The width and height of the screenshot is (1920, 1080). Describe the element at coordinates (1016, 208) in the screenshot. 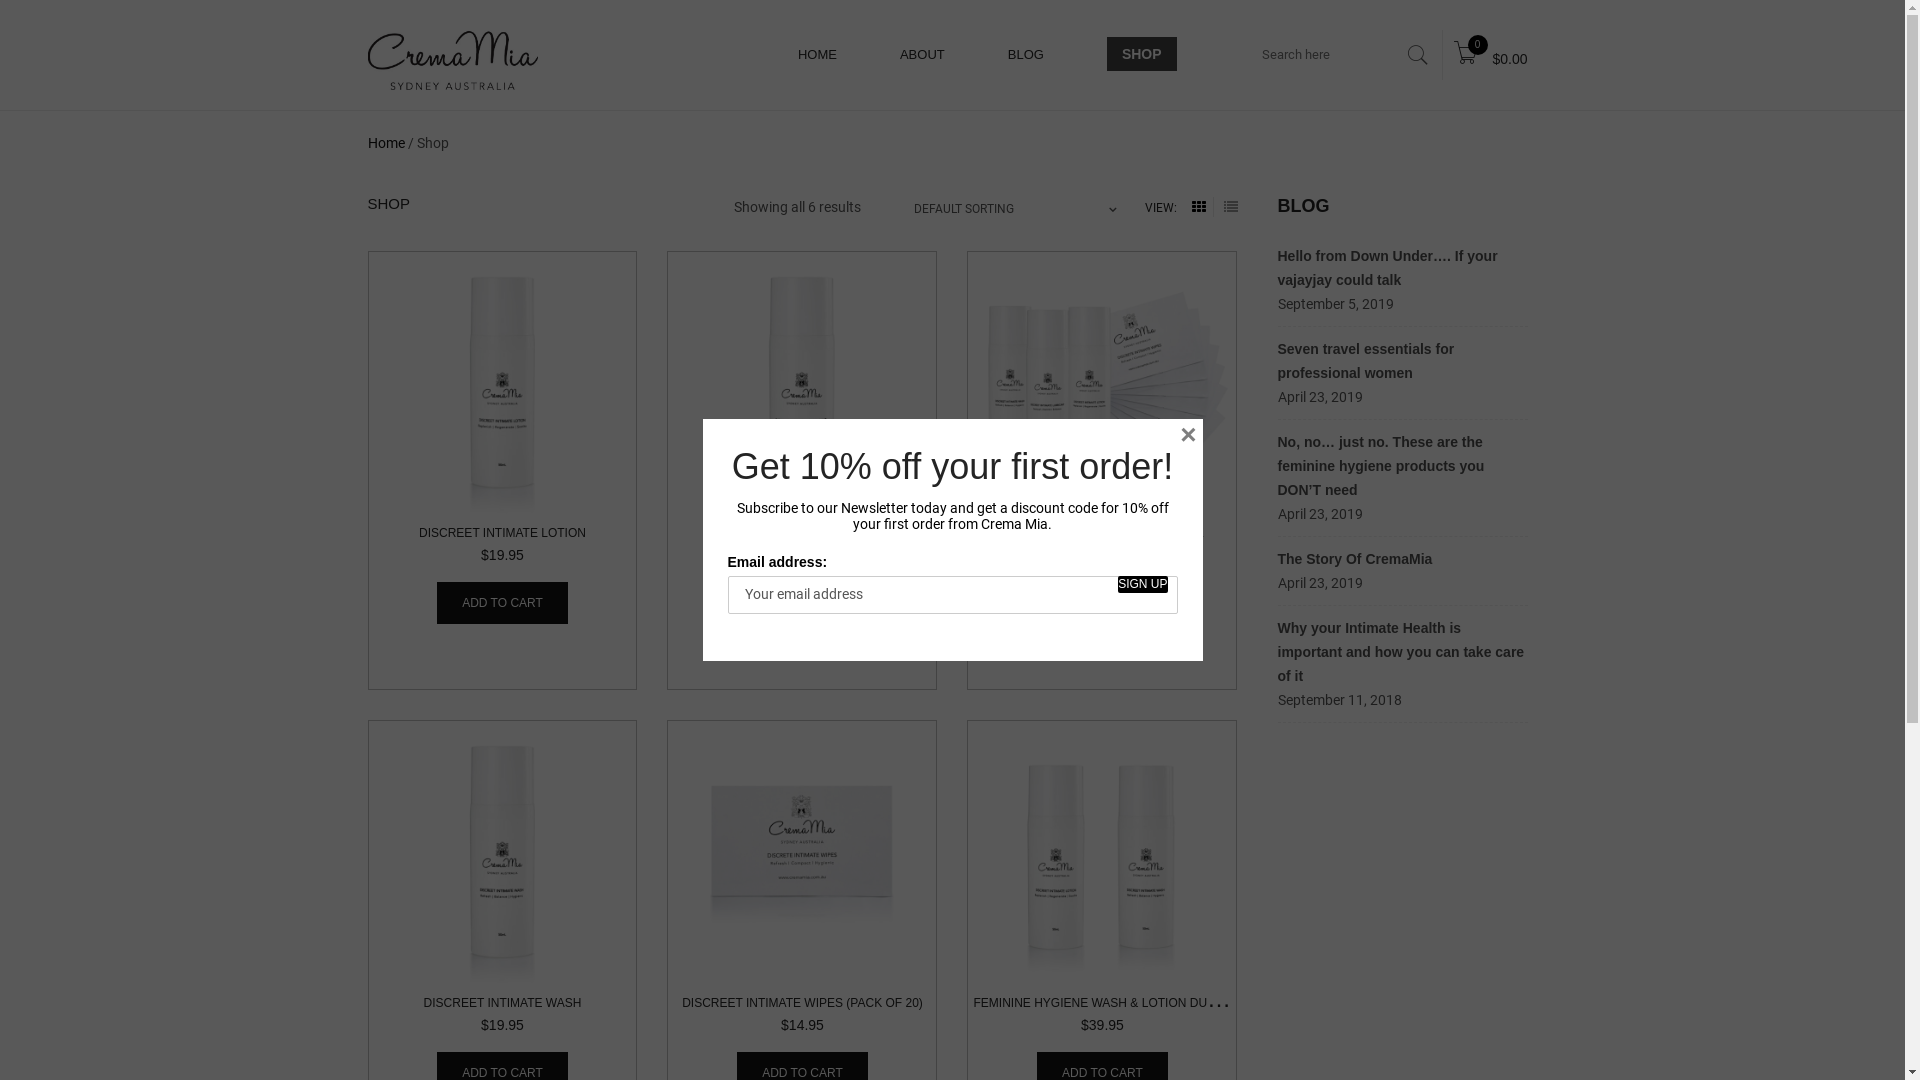

I see `DEFAULT SORTING` at that location.